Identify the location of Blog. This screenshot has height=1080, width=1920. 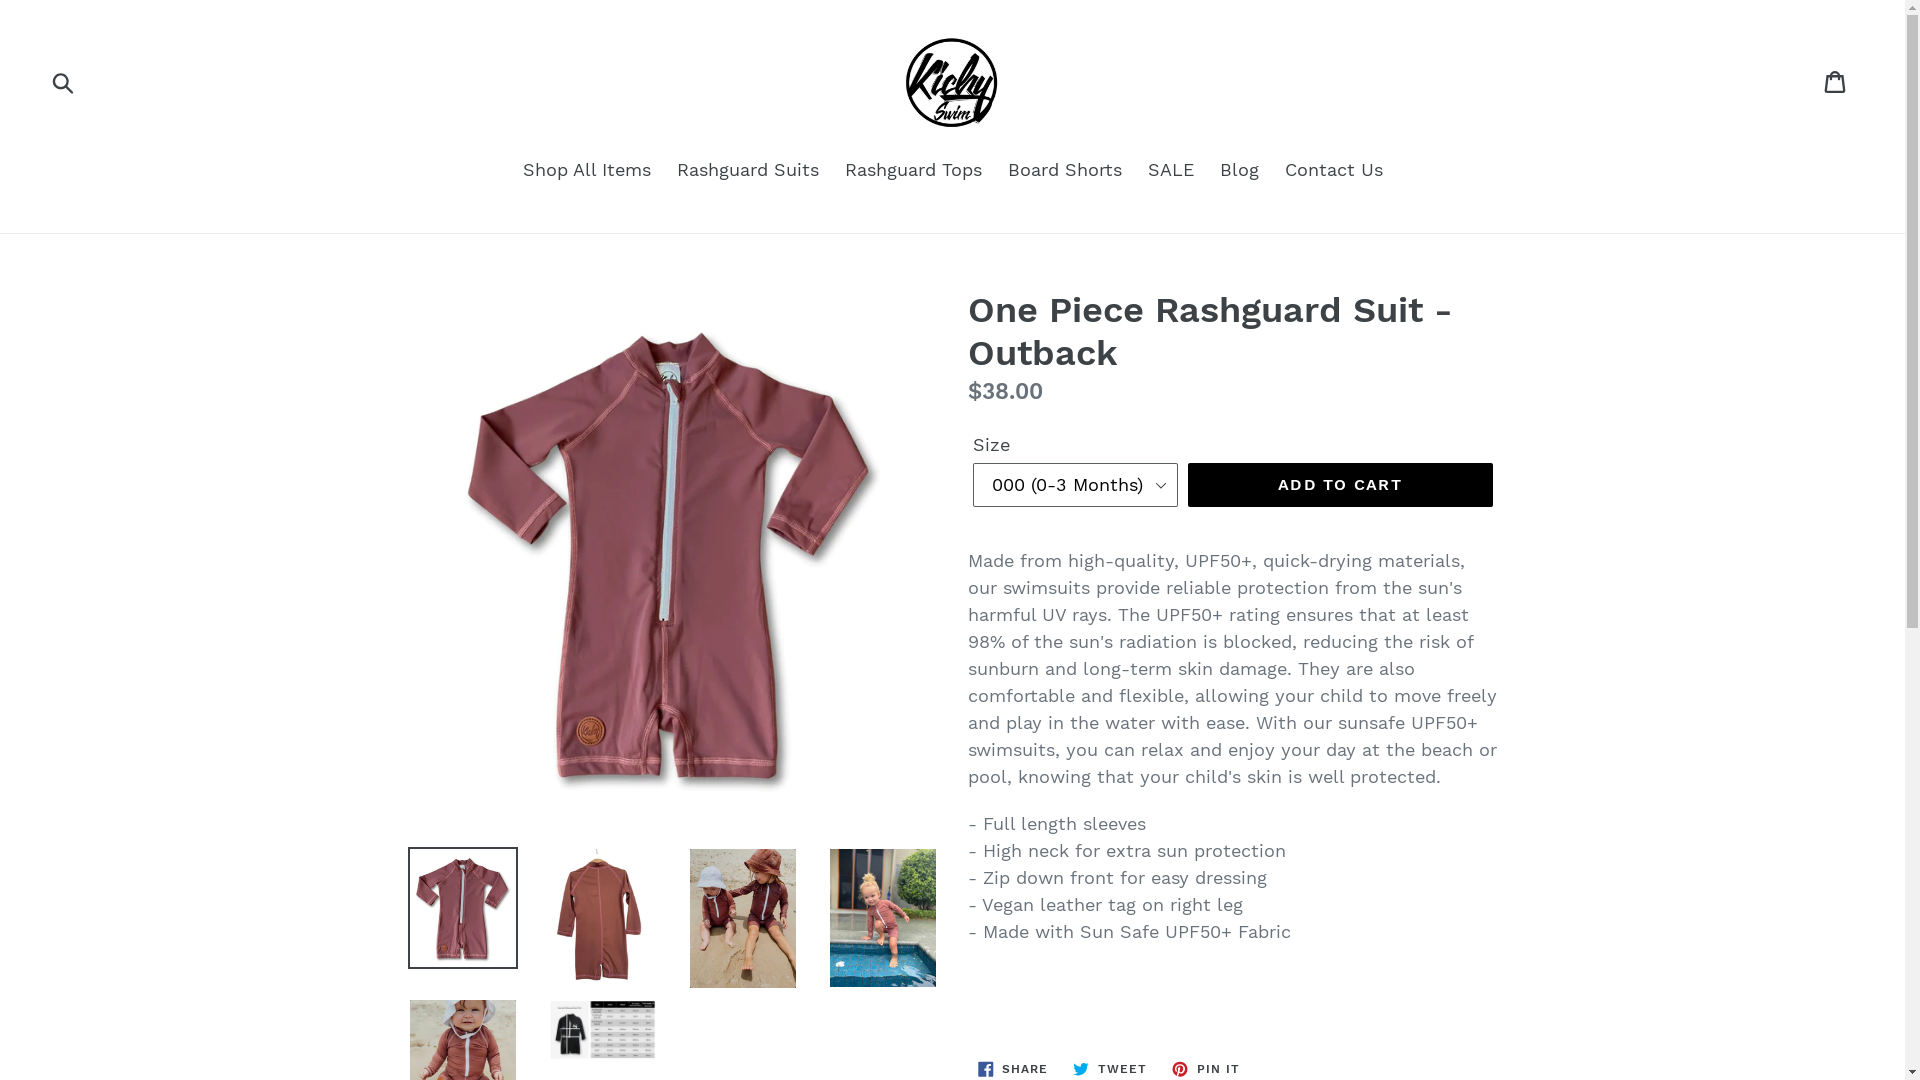
(1240, 170).